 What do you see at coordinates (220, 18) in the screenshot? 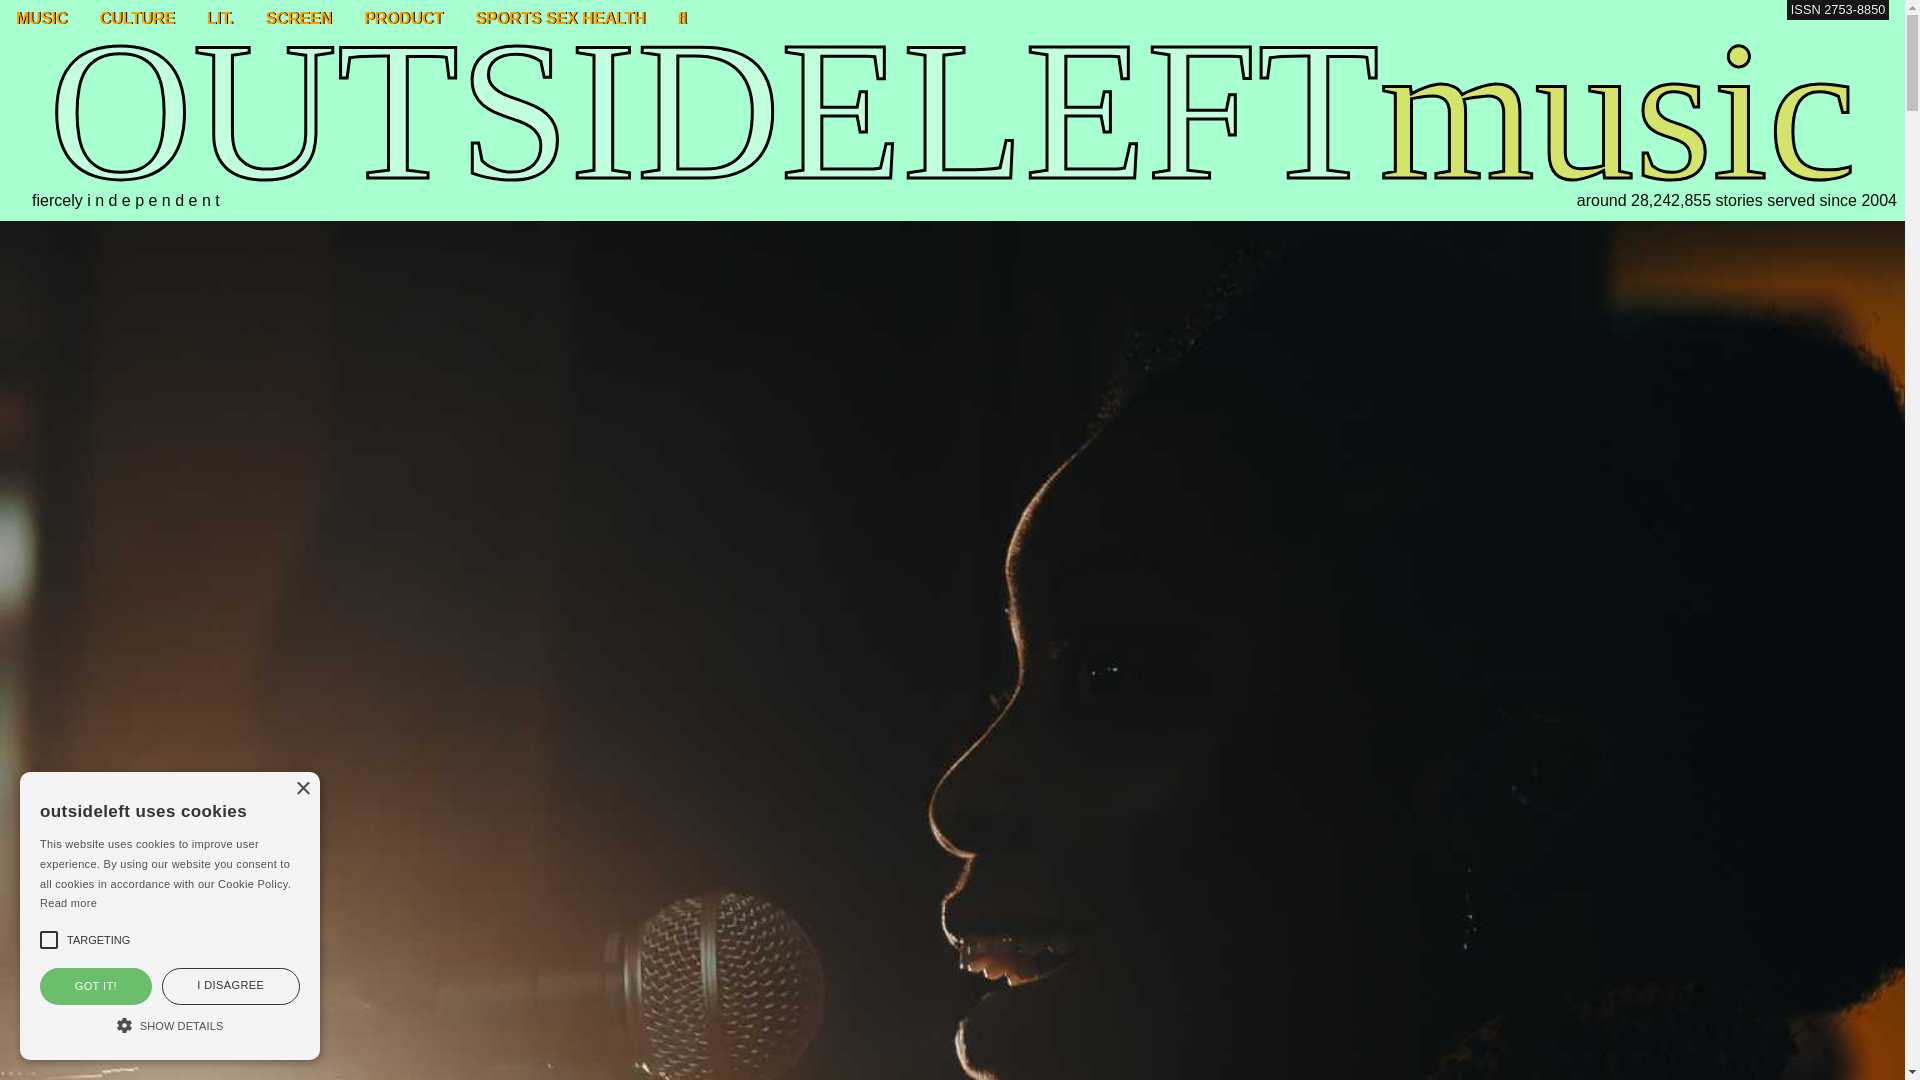
I see `LIT.` at bounding box center [220, 18].